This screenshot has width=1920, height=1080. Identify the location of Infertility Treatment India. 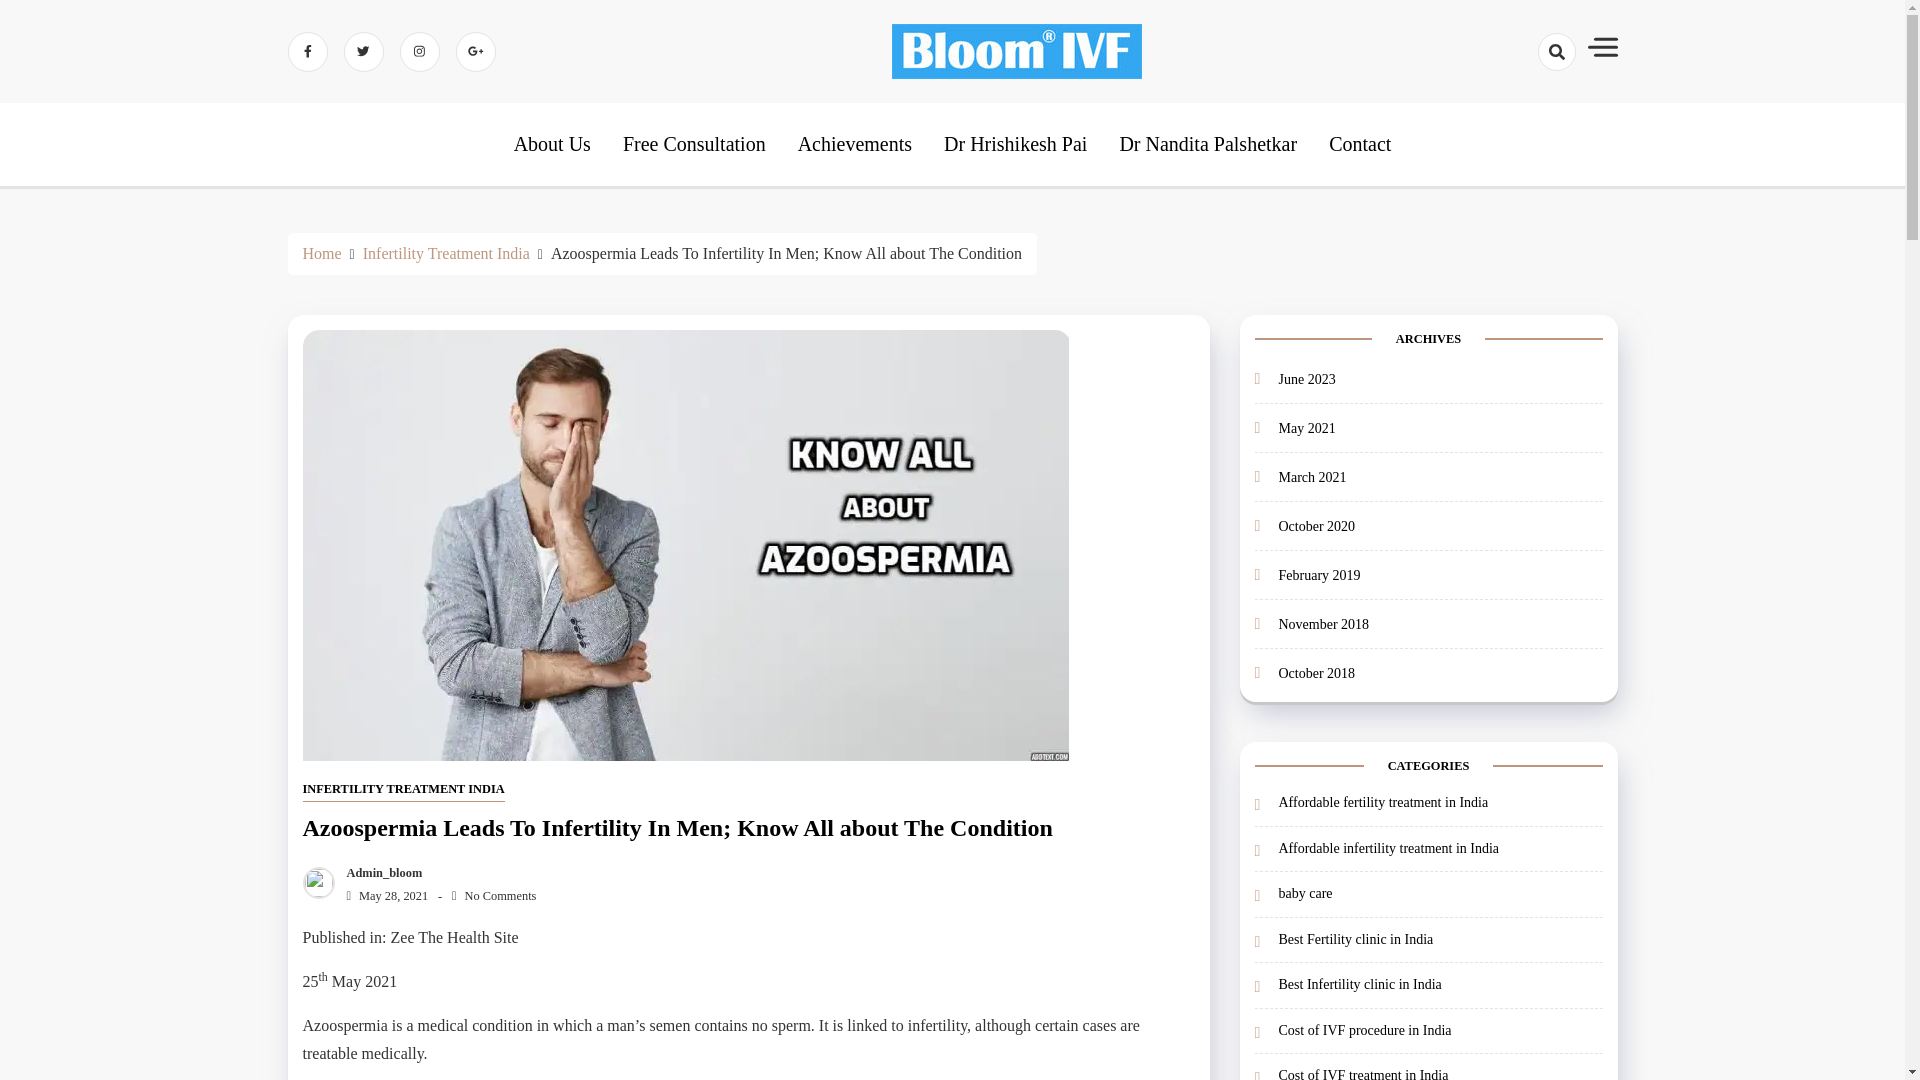
(446, 254).